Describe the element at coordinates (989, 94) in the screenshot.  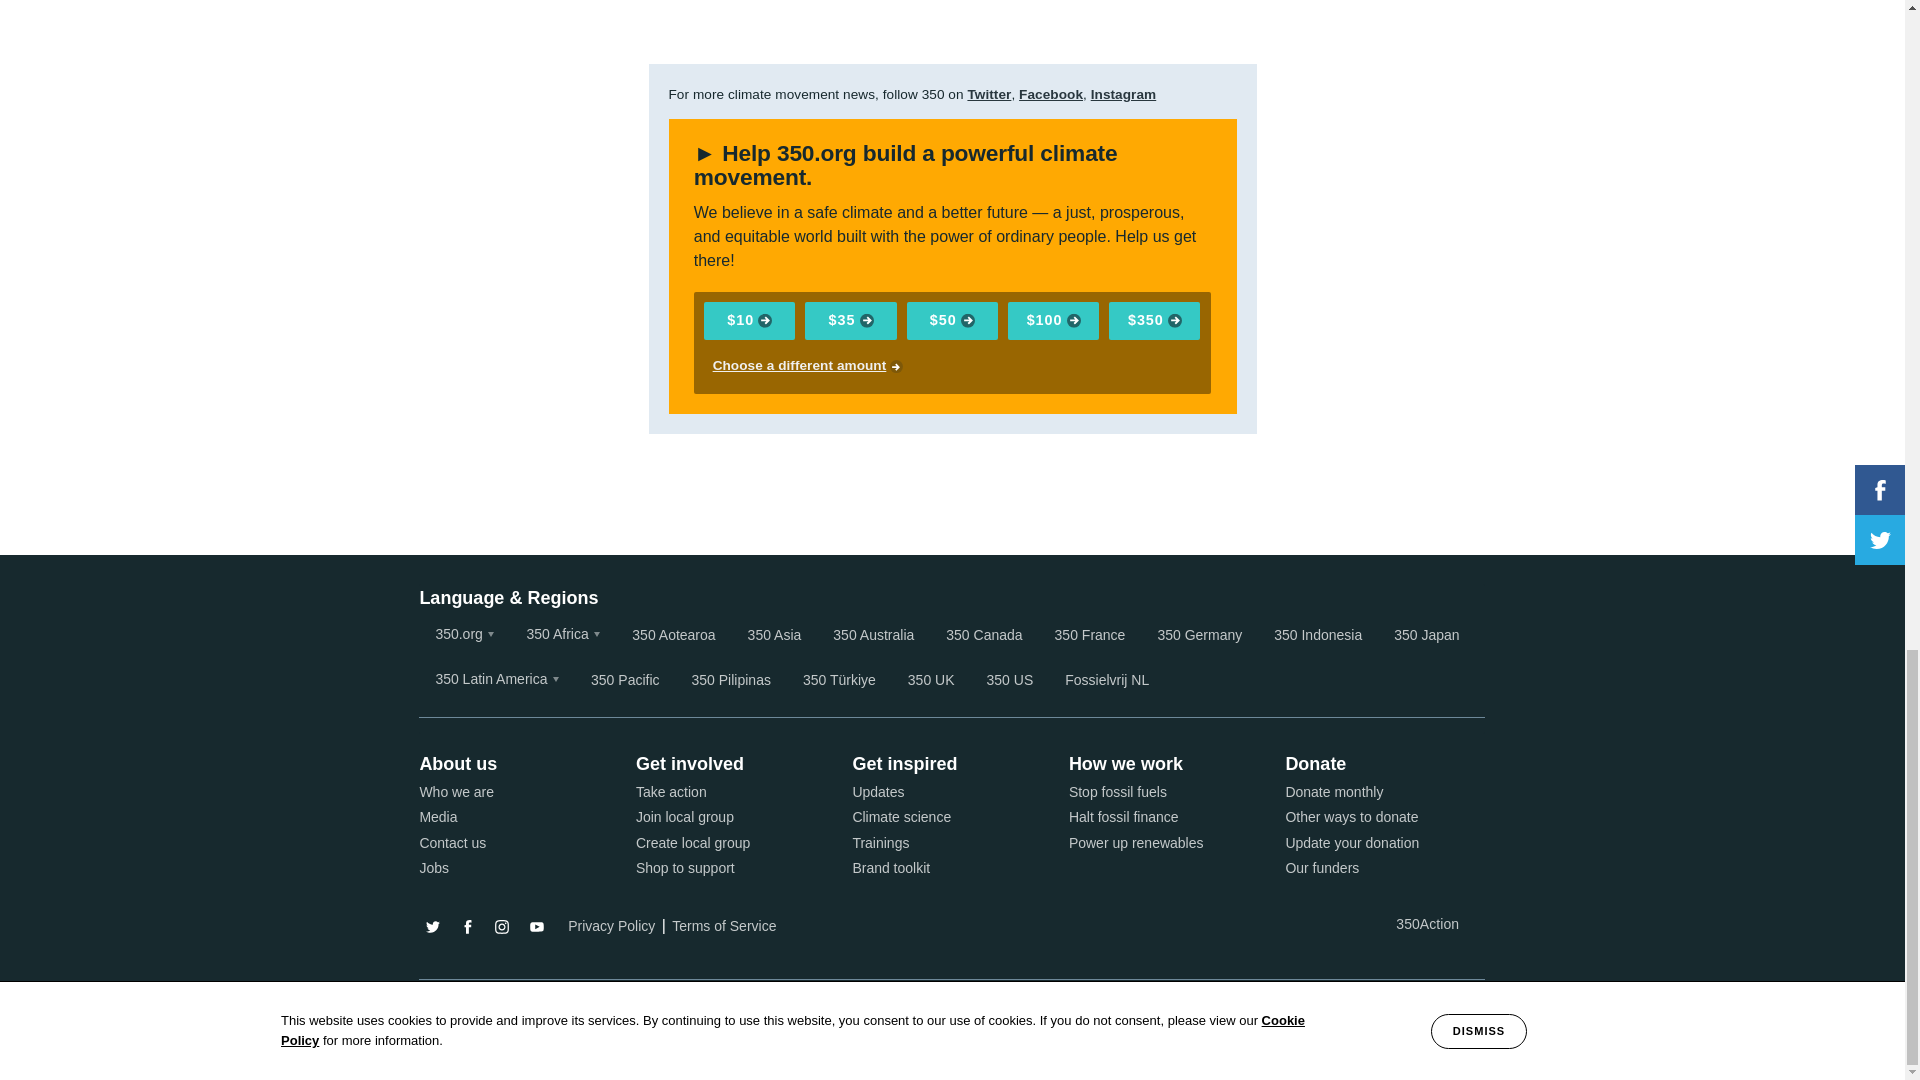
I see `Twitter` at that location.